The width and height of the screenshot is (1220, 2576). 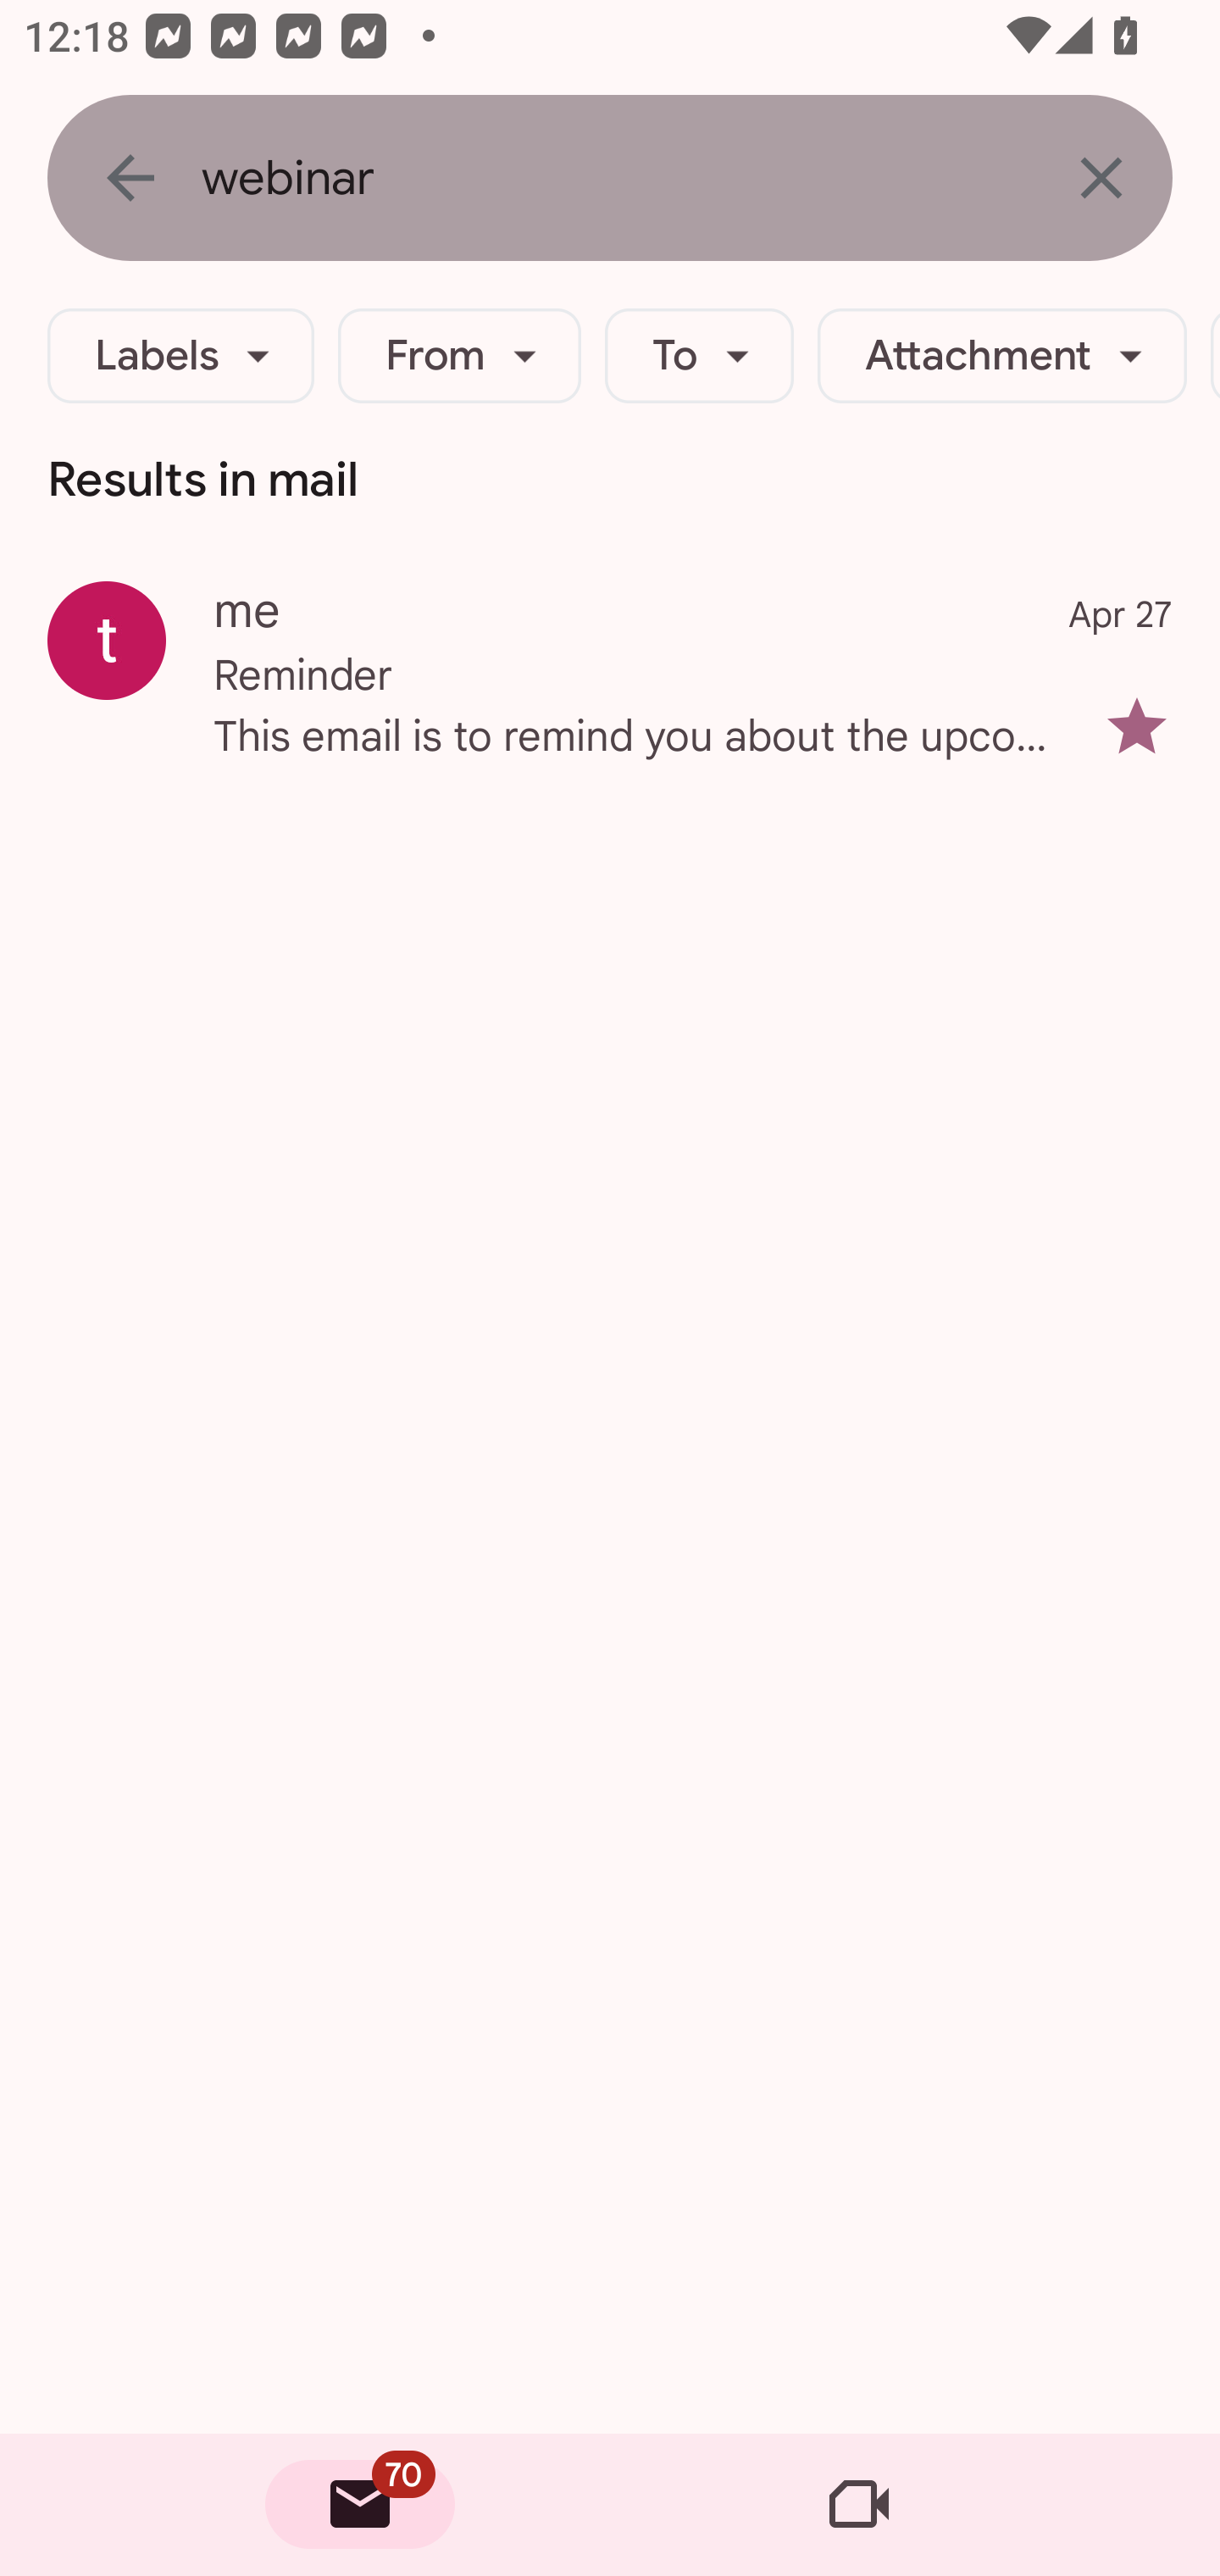 I want to click on webinar Navigate up webinar Clear search text, so click(x=610, y=178).